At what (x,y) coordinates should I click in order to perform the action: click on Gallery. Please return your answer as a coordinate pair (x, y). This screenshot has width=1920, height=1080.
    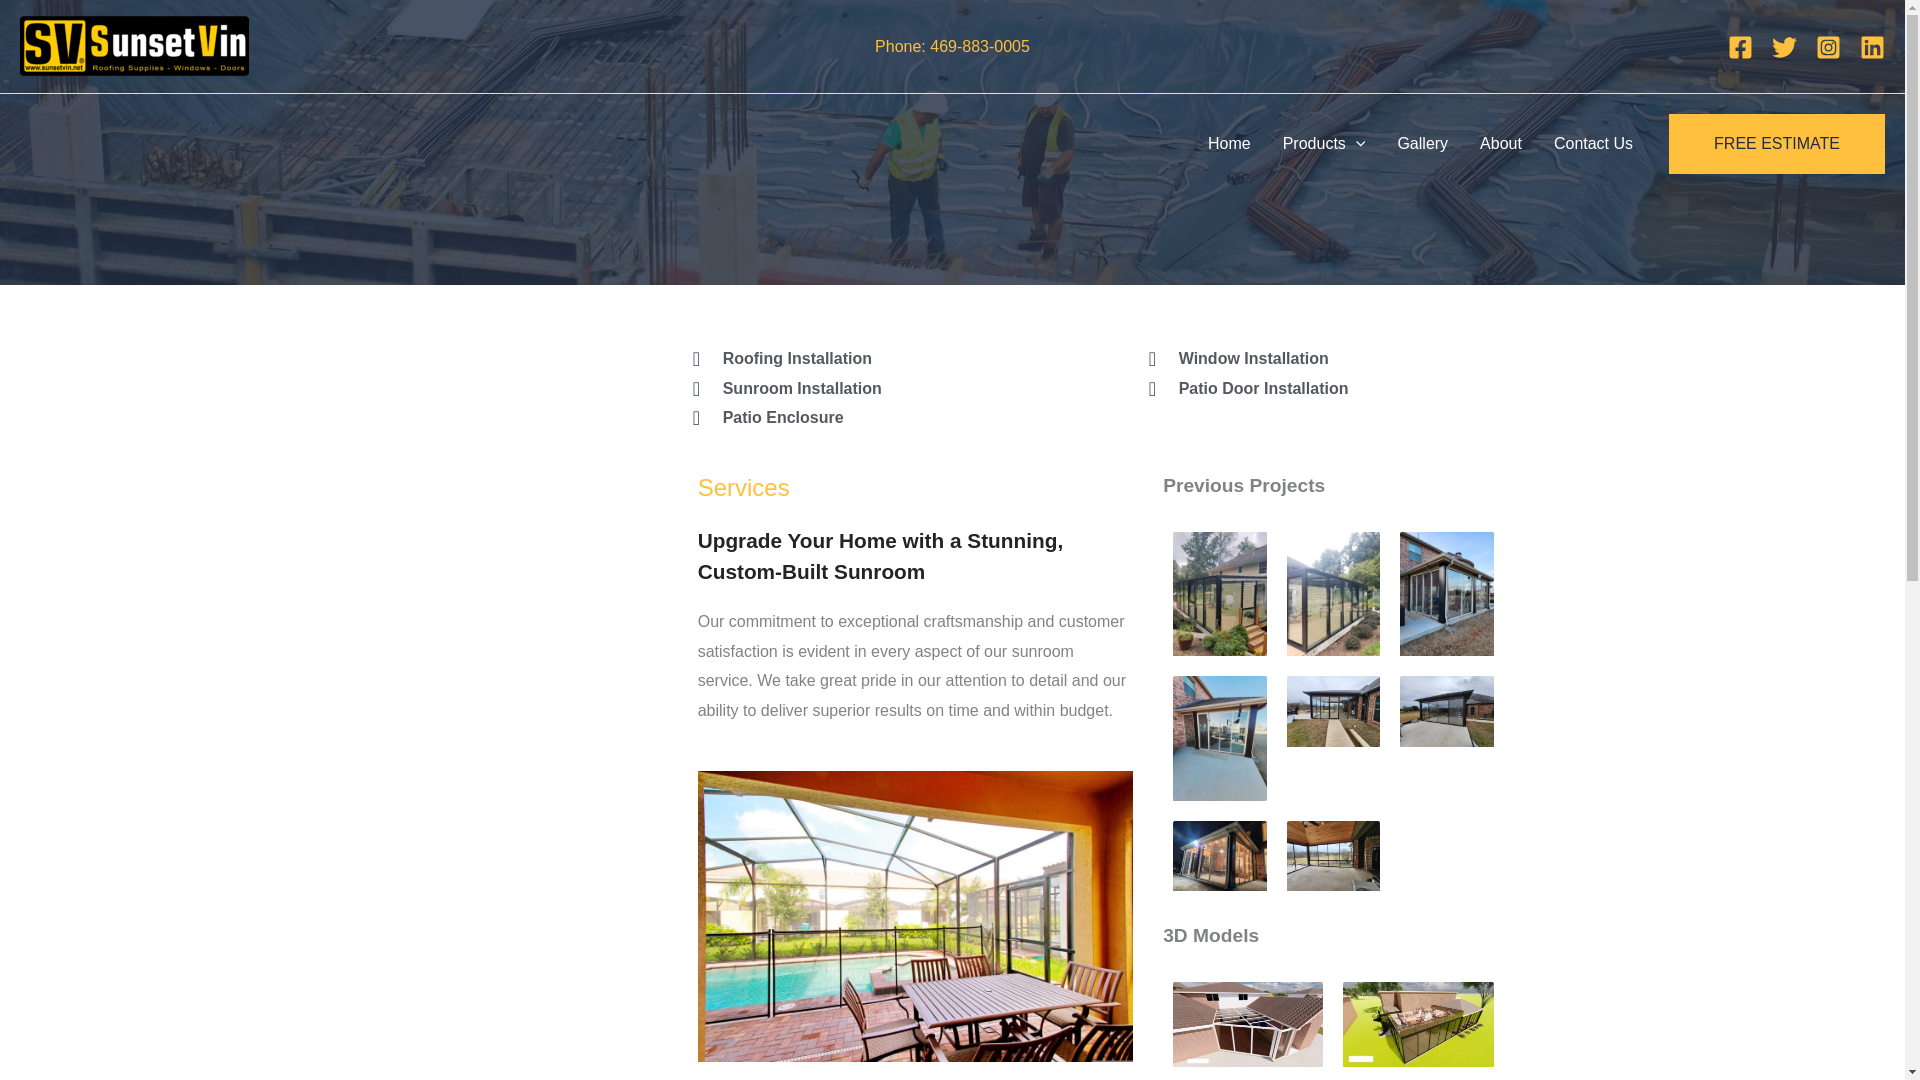
    Looking at the image, I should click on (1422, 143).